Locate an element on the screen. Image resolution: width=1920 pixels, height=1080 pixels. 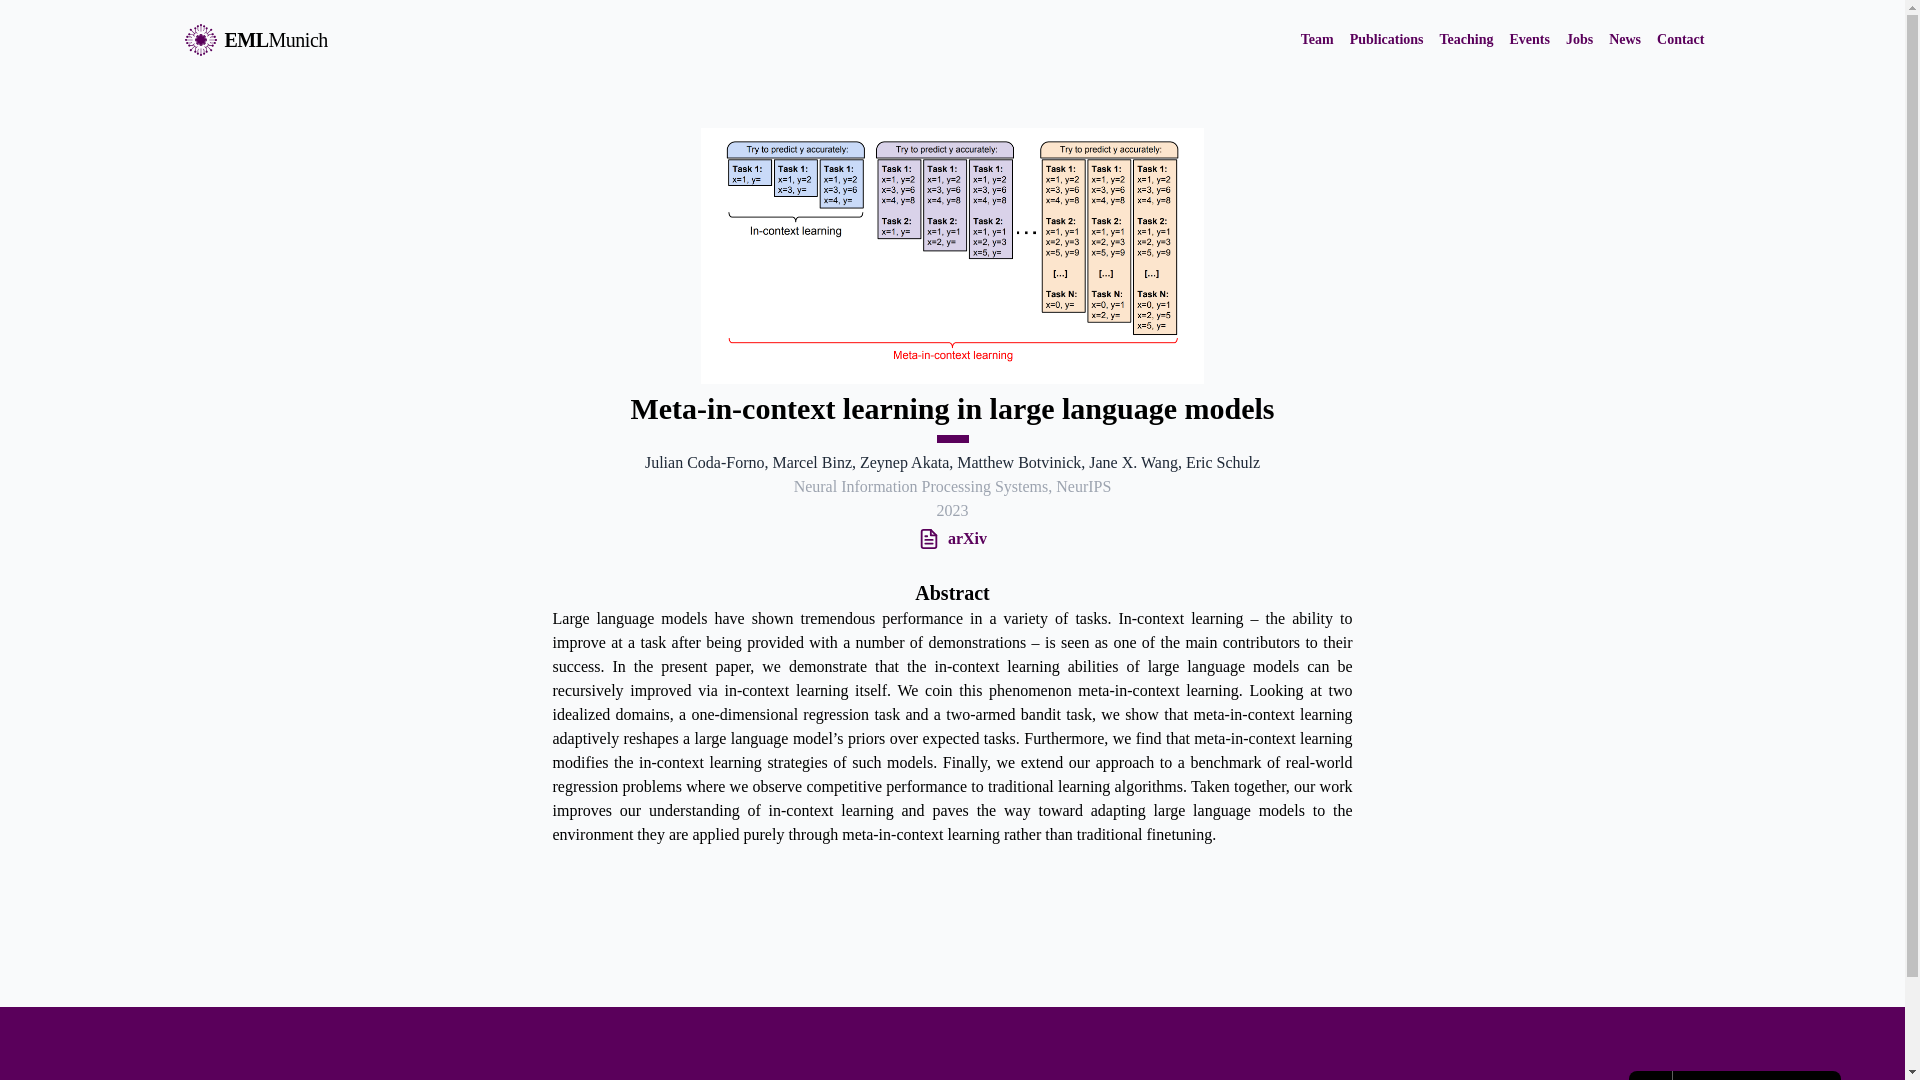
Team is located at coordinates (1318, 40).